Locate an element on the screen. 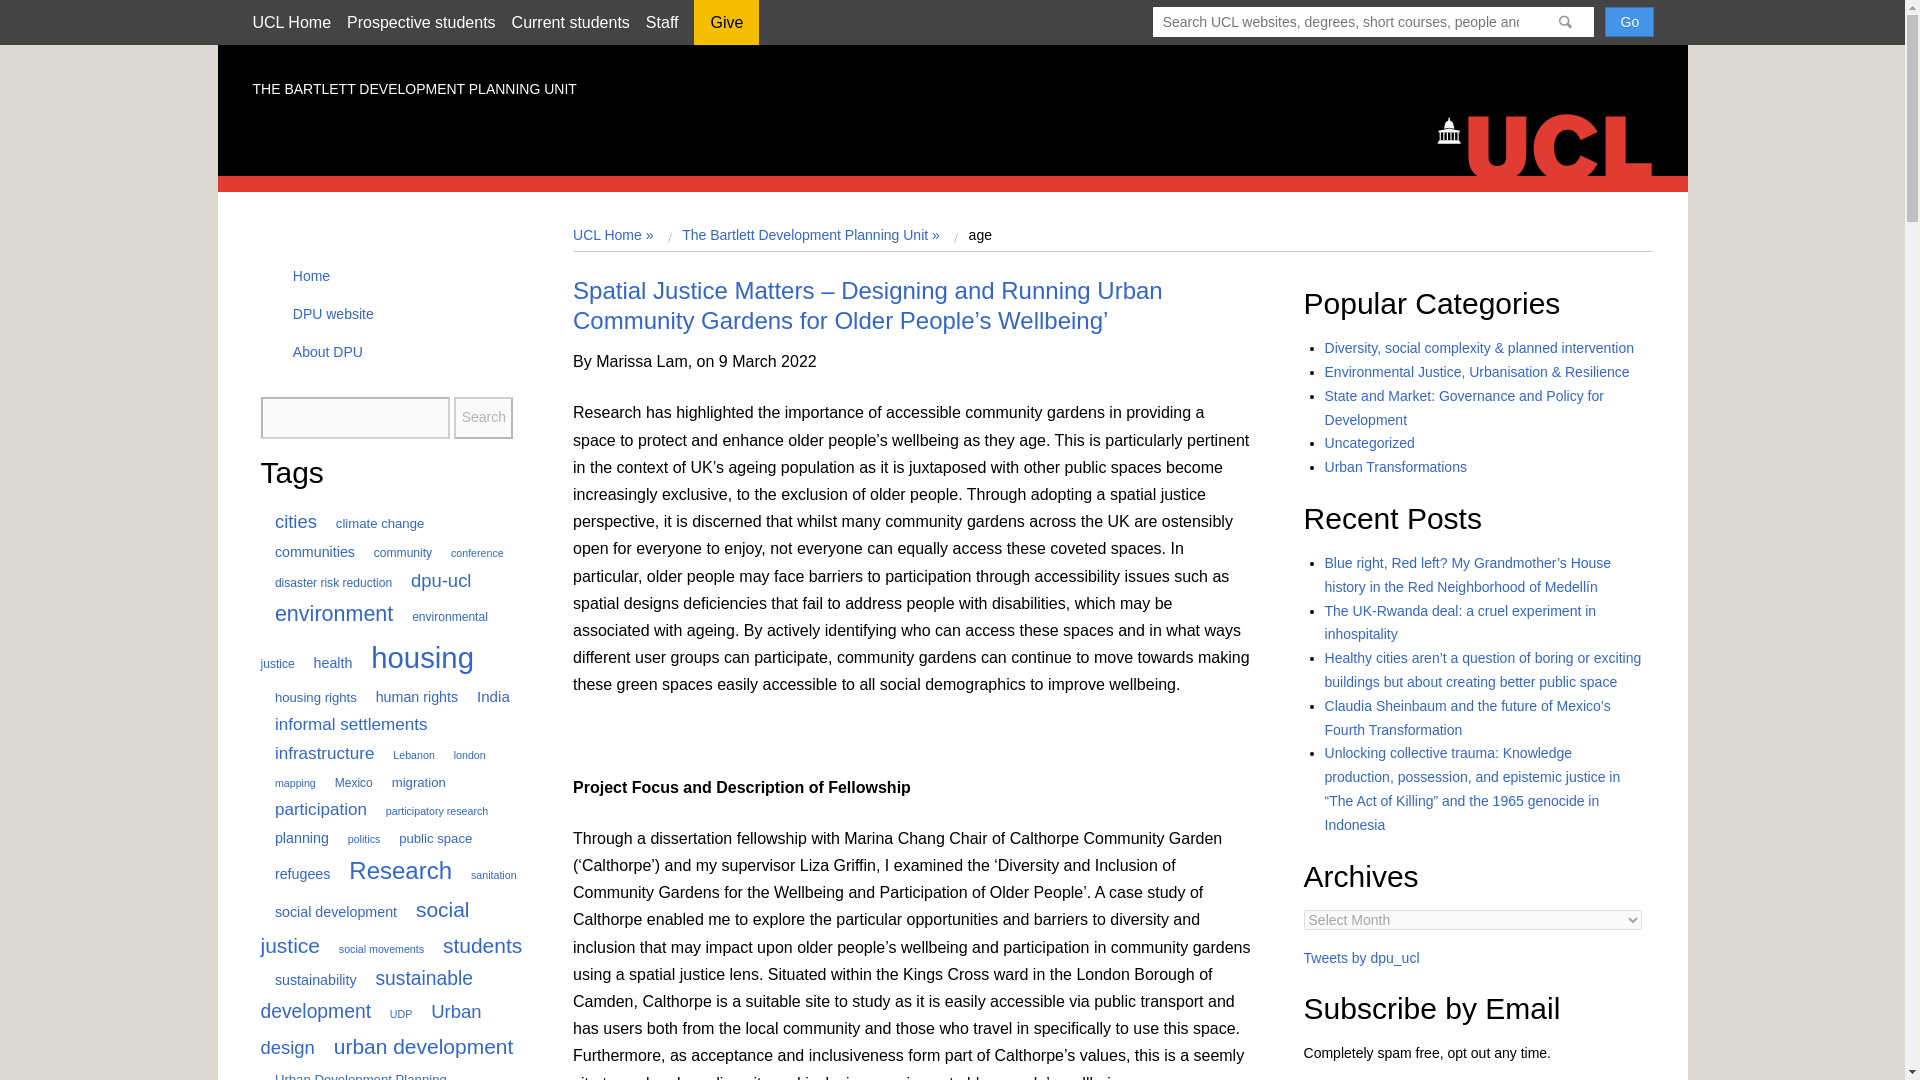 Image resolution: width=1920 pixels, height=1080 pixels. public space is located at coordinates (428, 838).